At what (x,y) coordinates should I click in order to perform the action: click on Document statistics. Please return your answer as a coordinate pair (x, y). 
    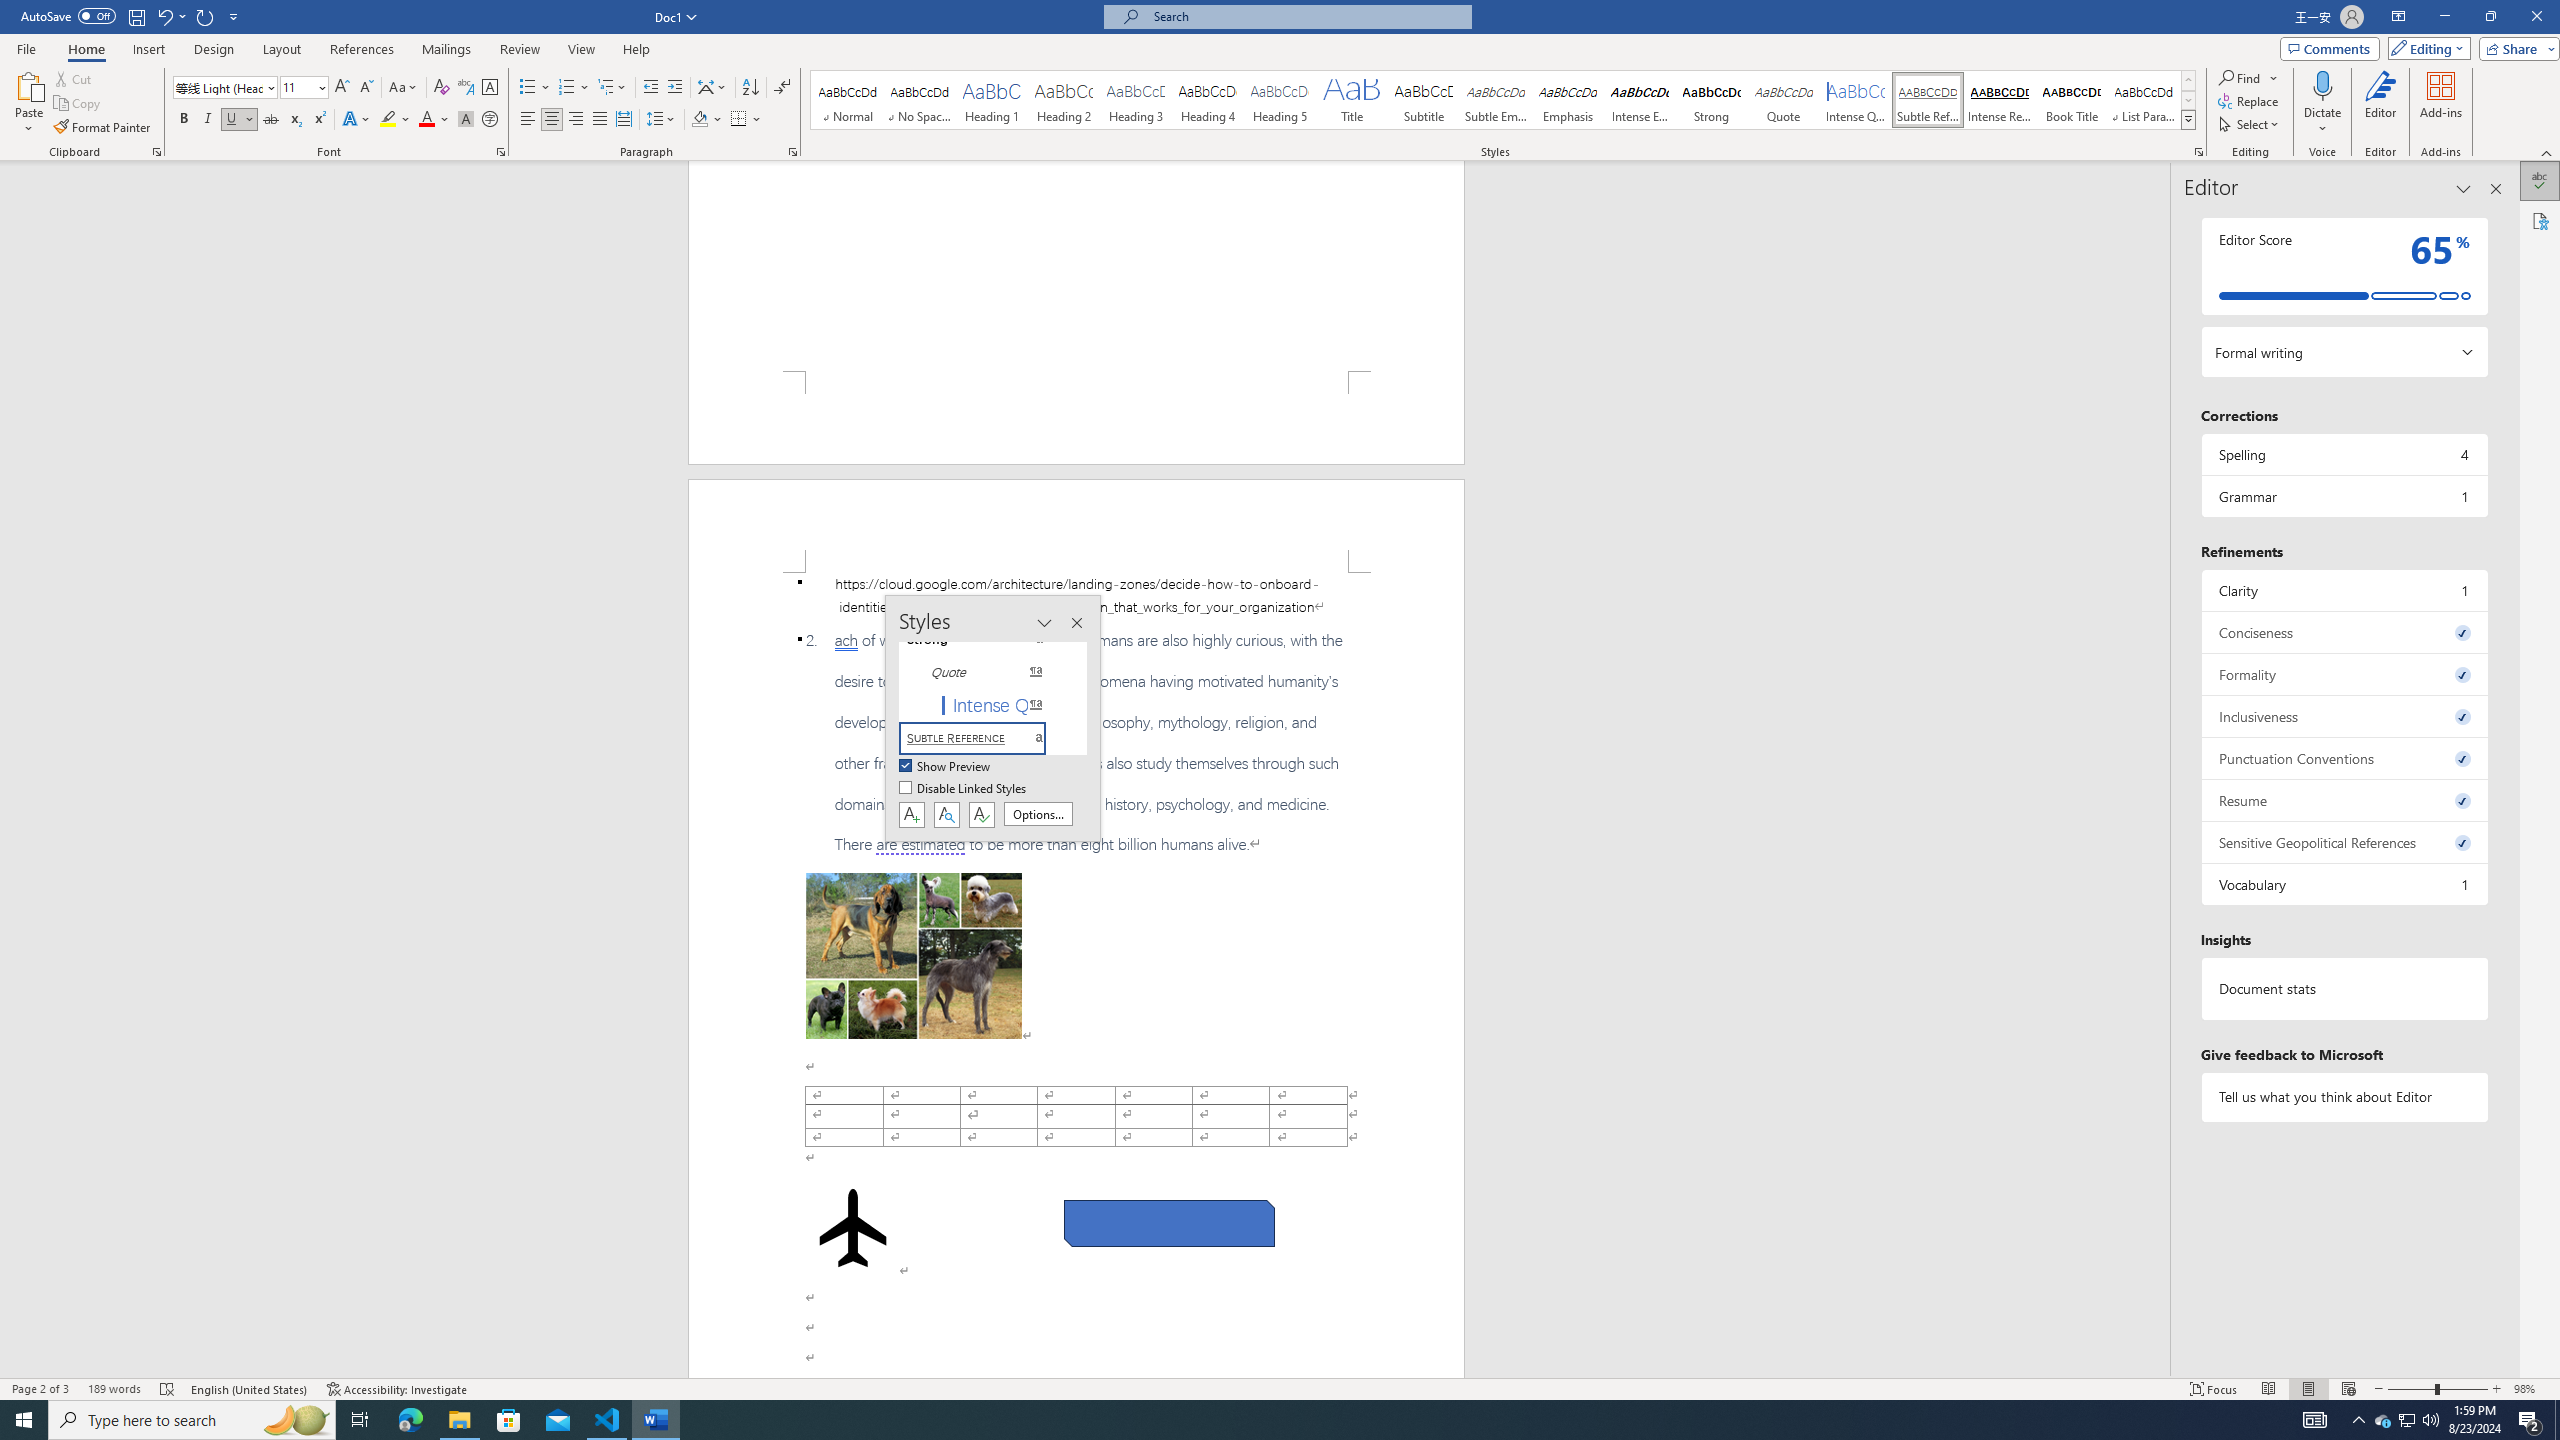
    Looking at the image, I should click on (2344, 988).